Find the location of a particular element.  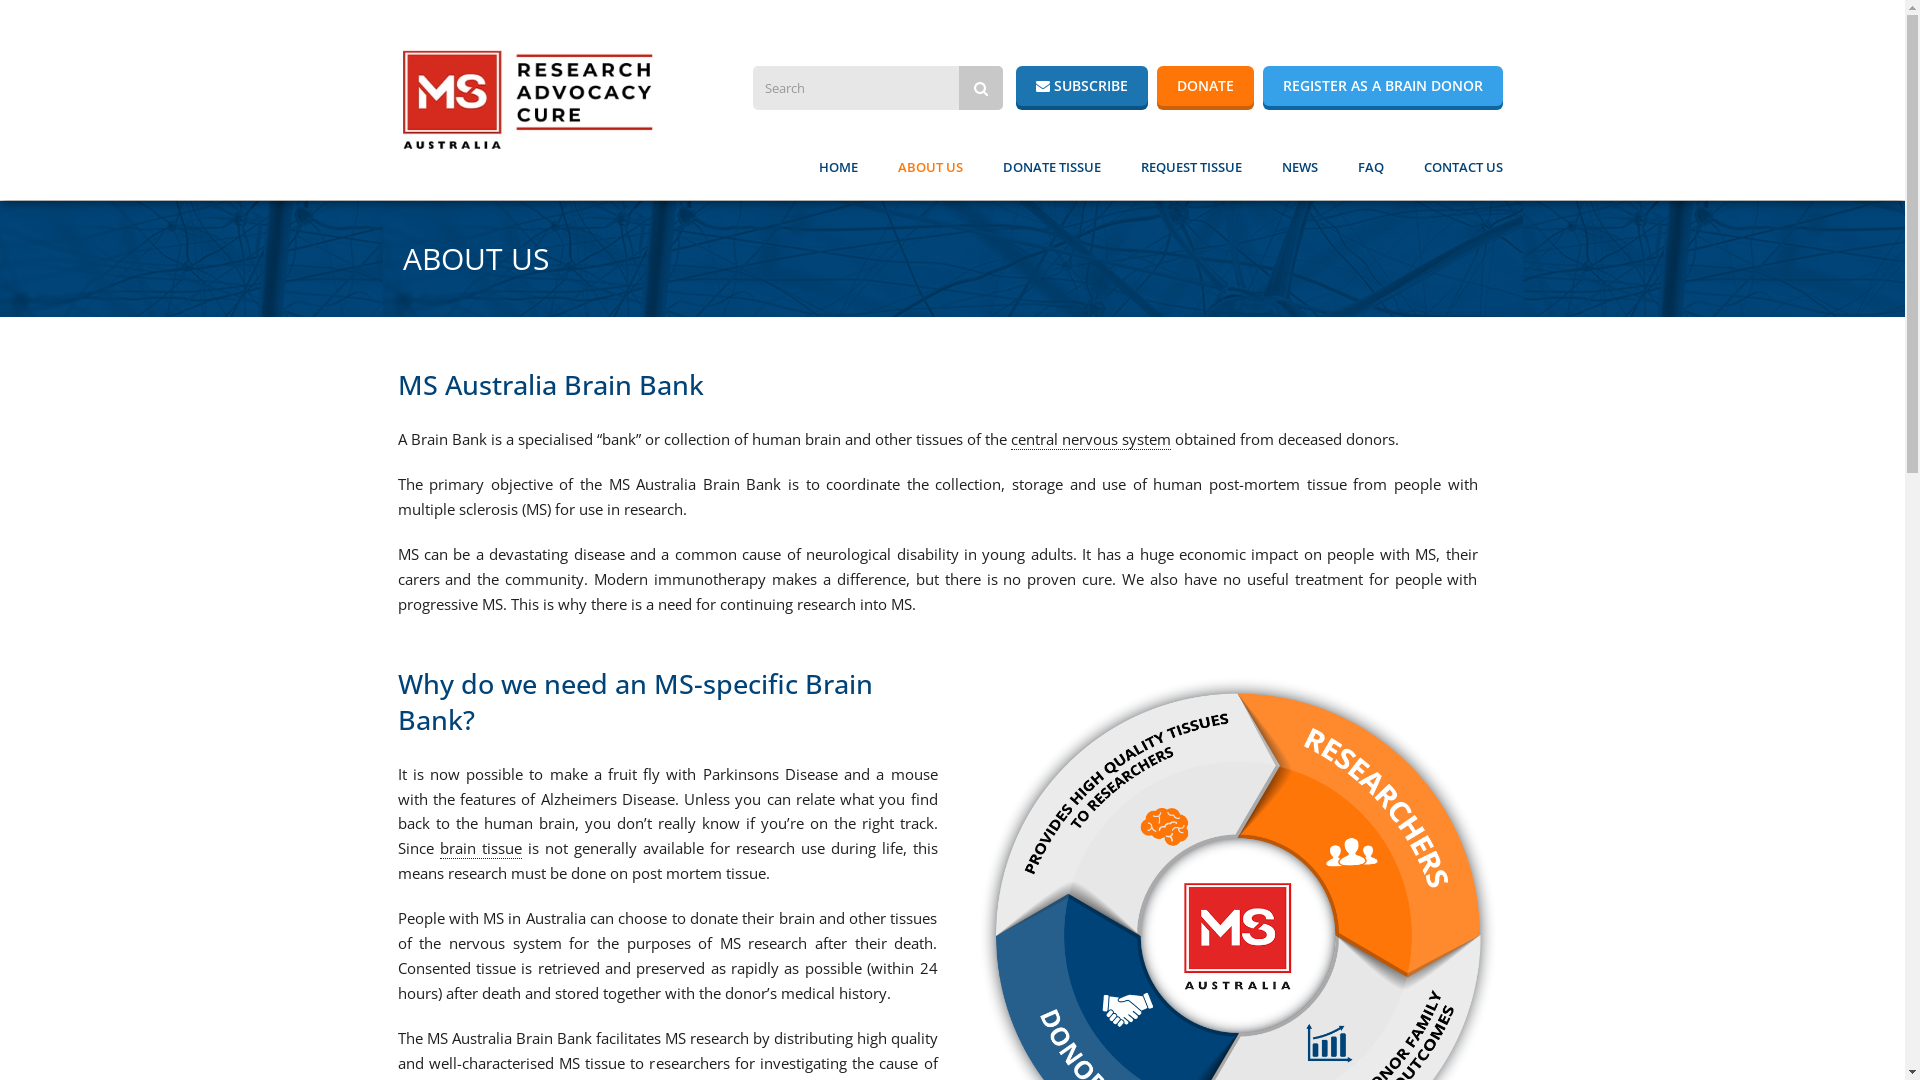

NEWS is located at coordinates (1300, 165).